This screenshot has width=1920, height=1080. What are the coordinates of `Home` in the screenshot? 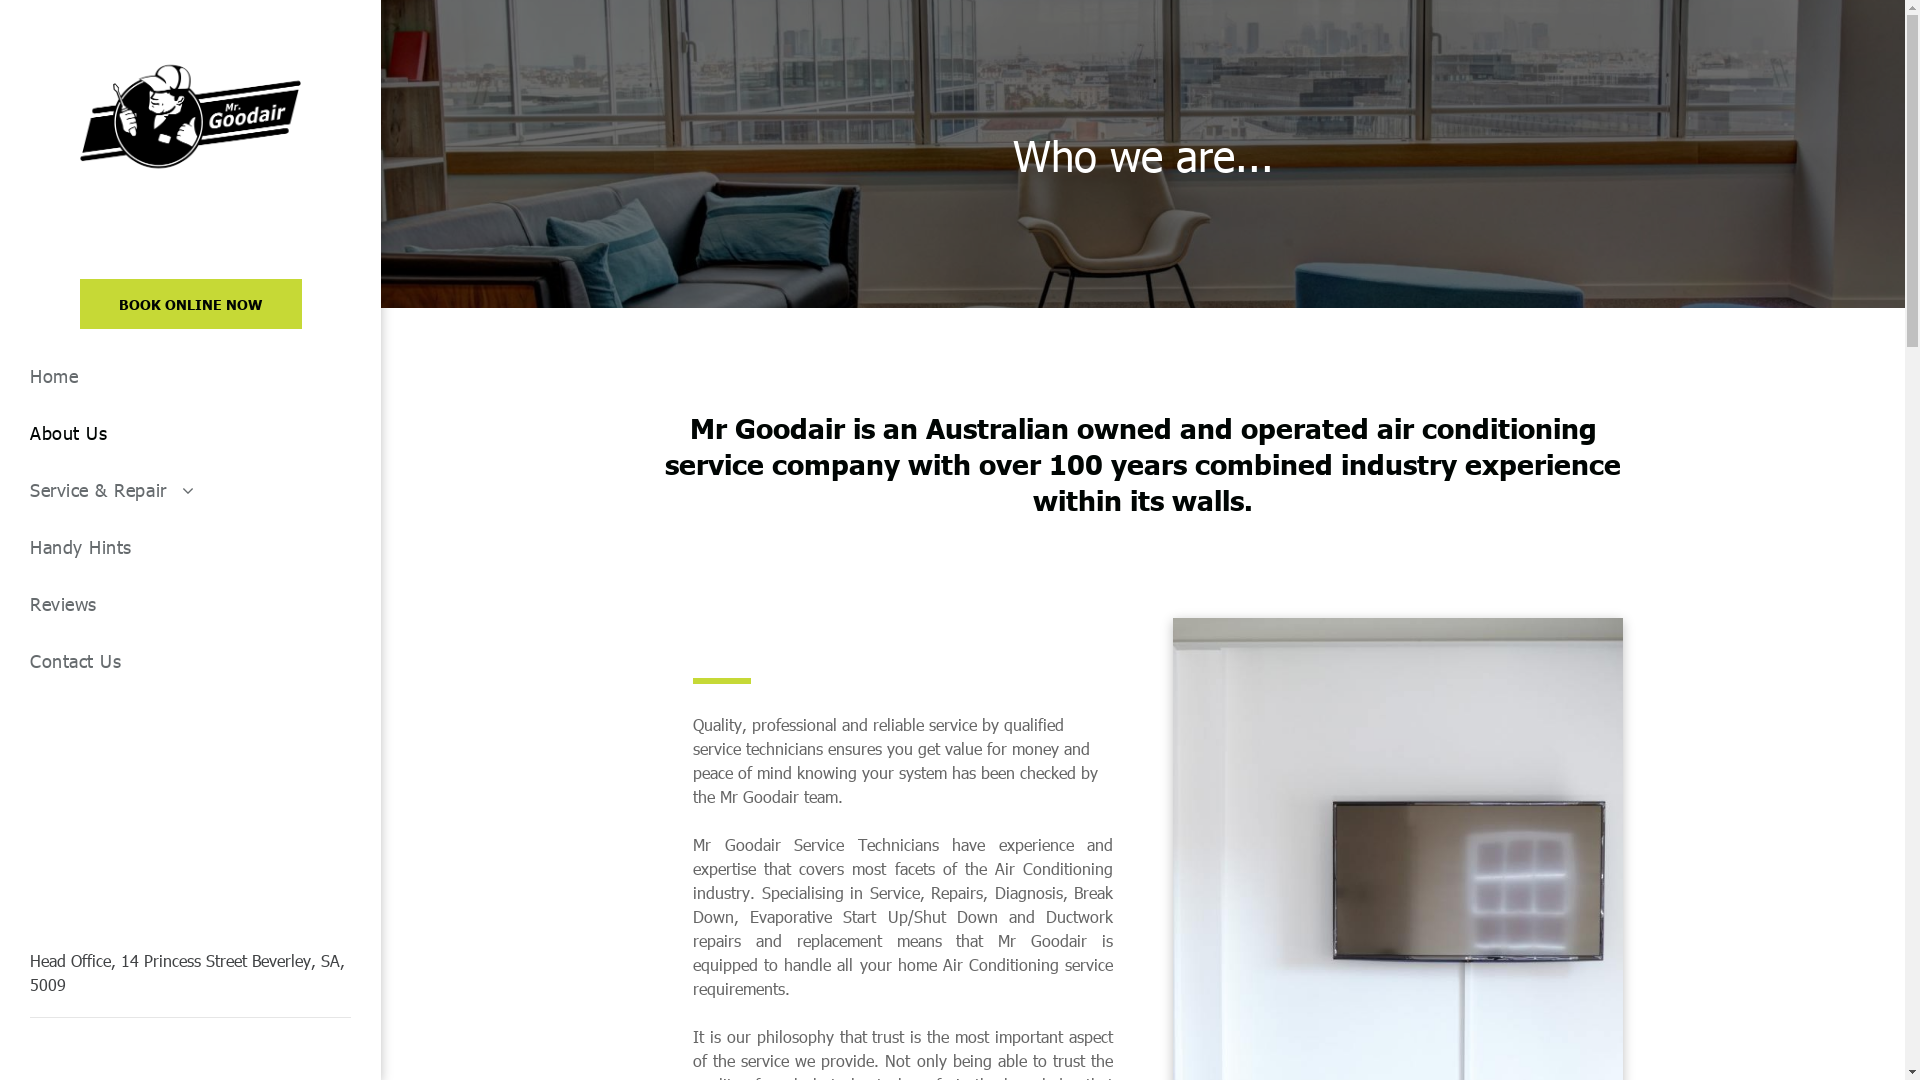 It's located at (190, 376).